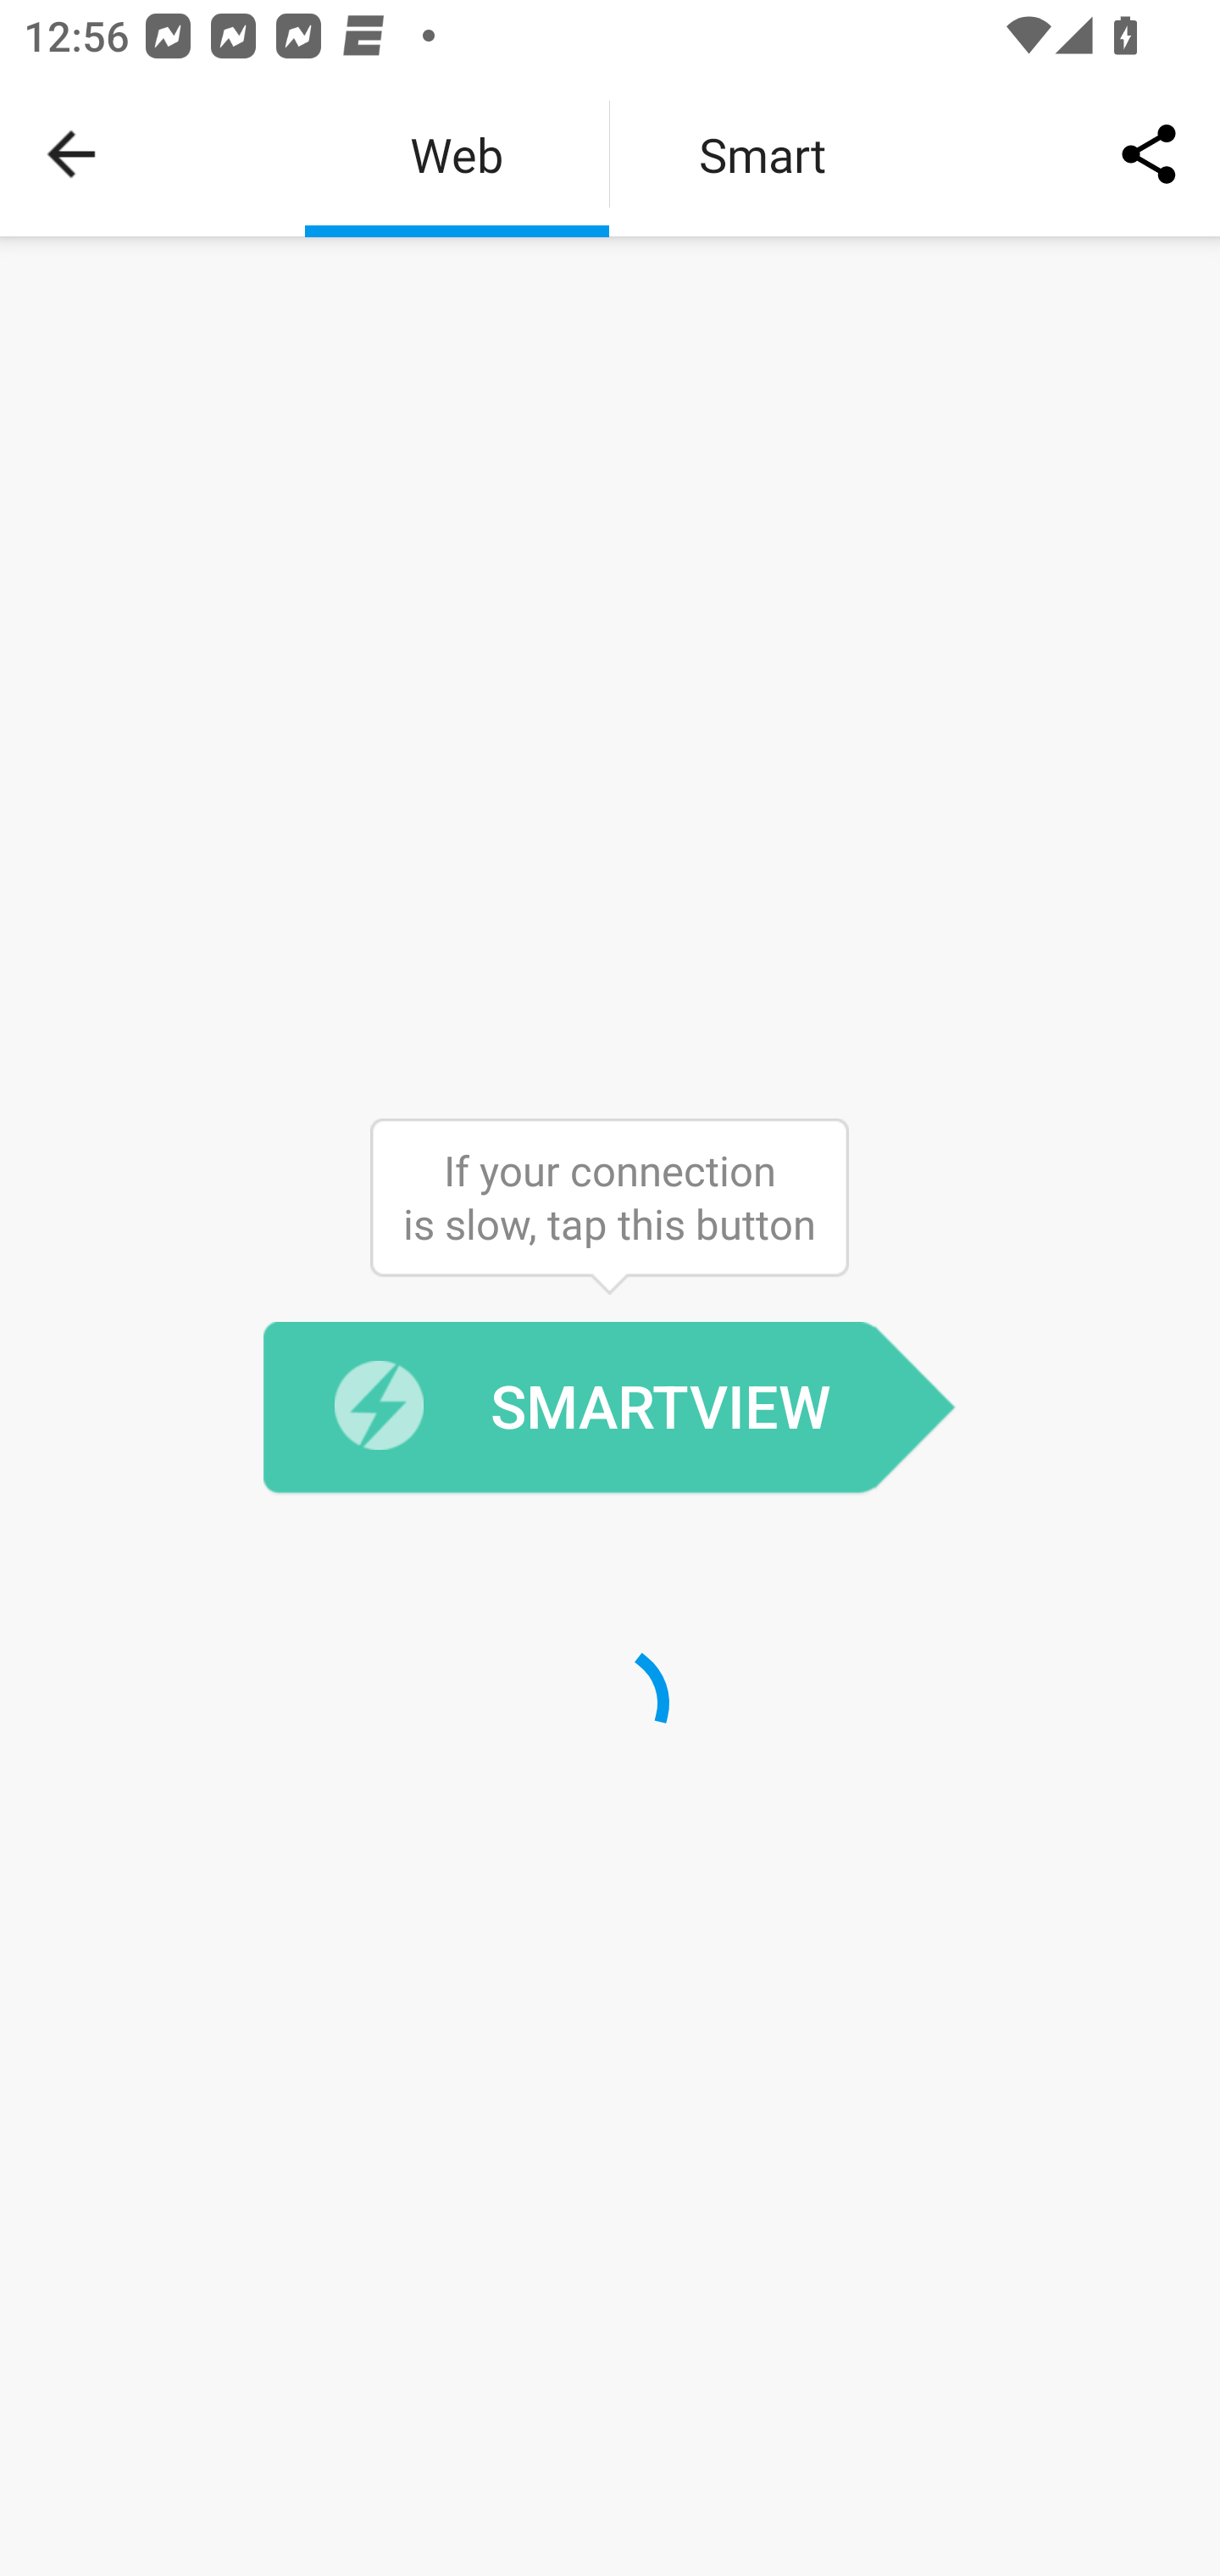  Describe the element at coordinates (762, 154) in the screenshot. I see `Smart` at that location.